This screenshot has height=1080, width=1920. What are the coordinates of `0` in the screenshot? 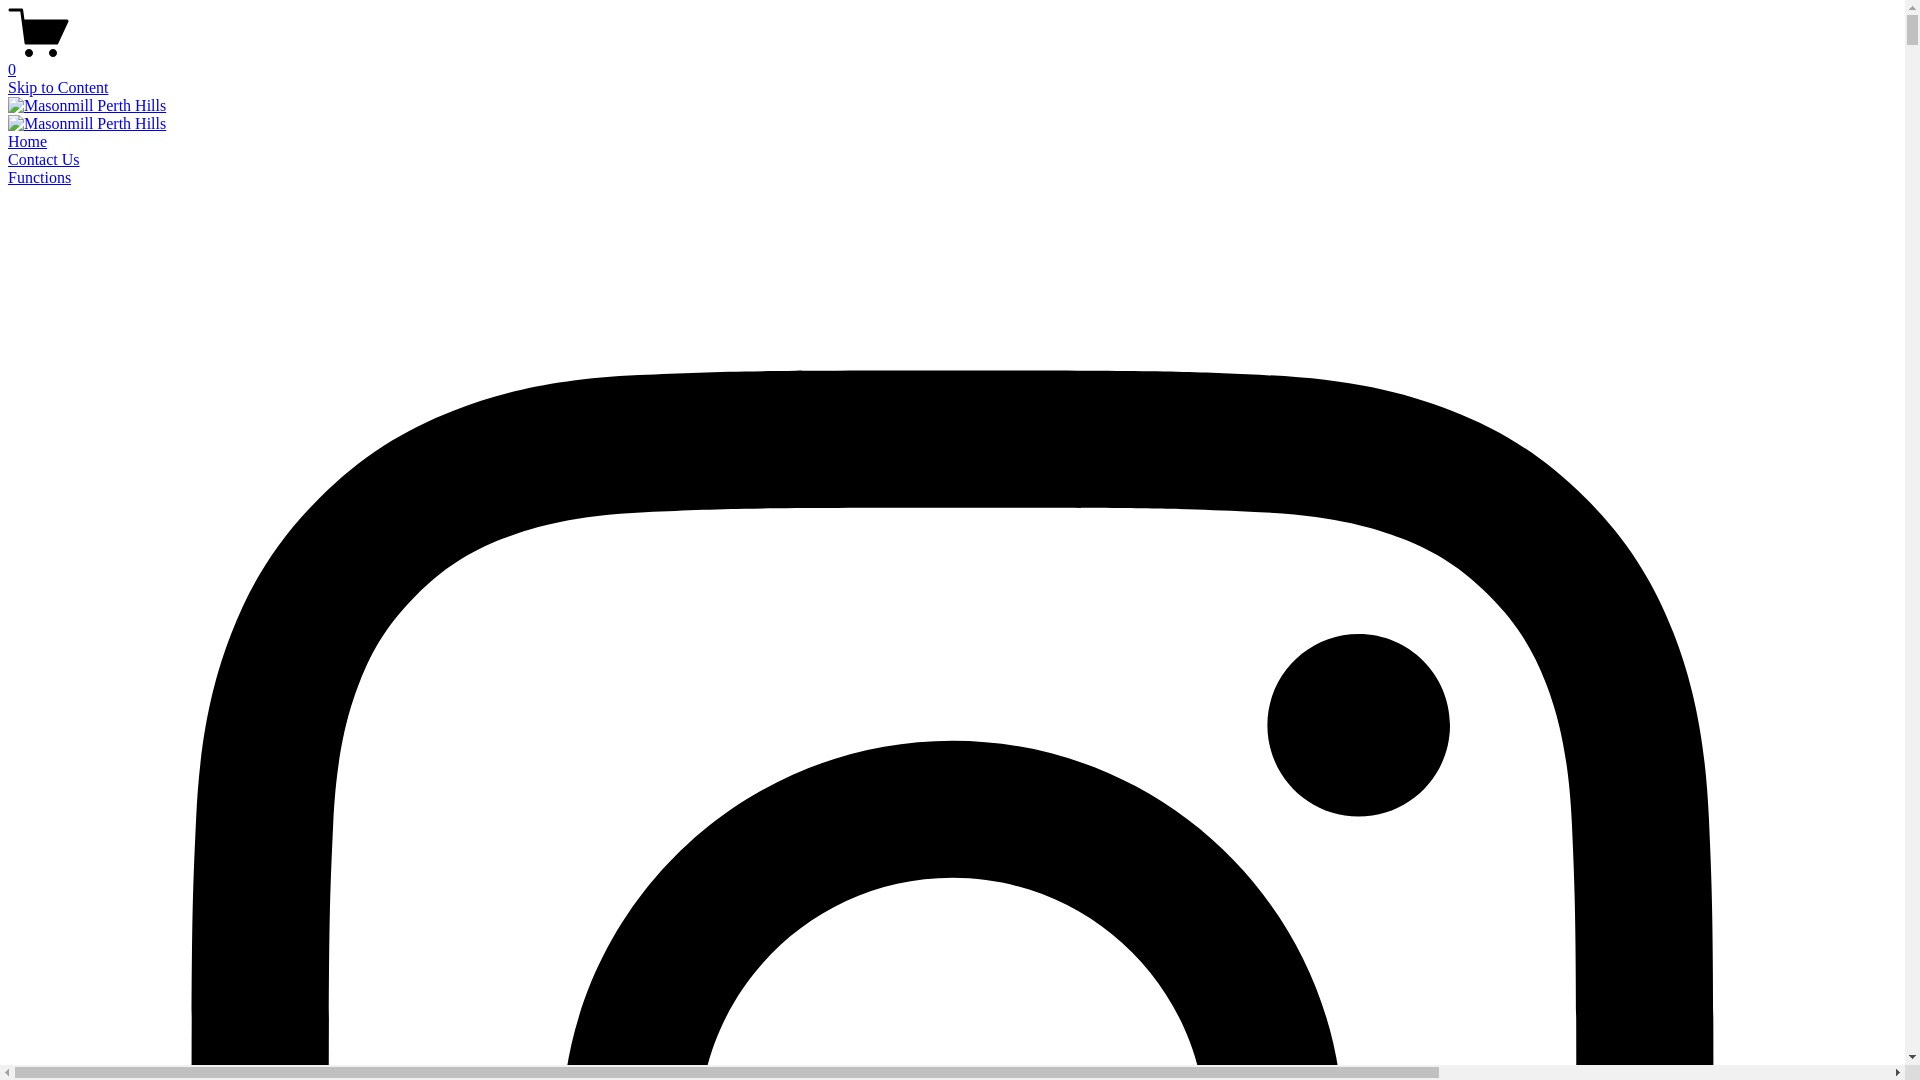 It's located at (952, 61).